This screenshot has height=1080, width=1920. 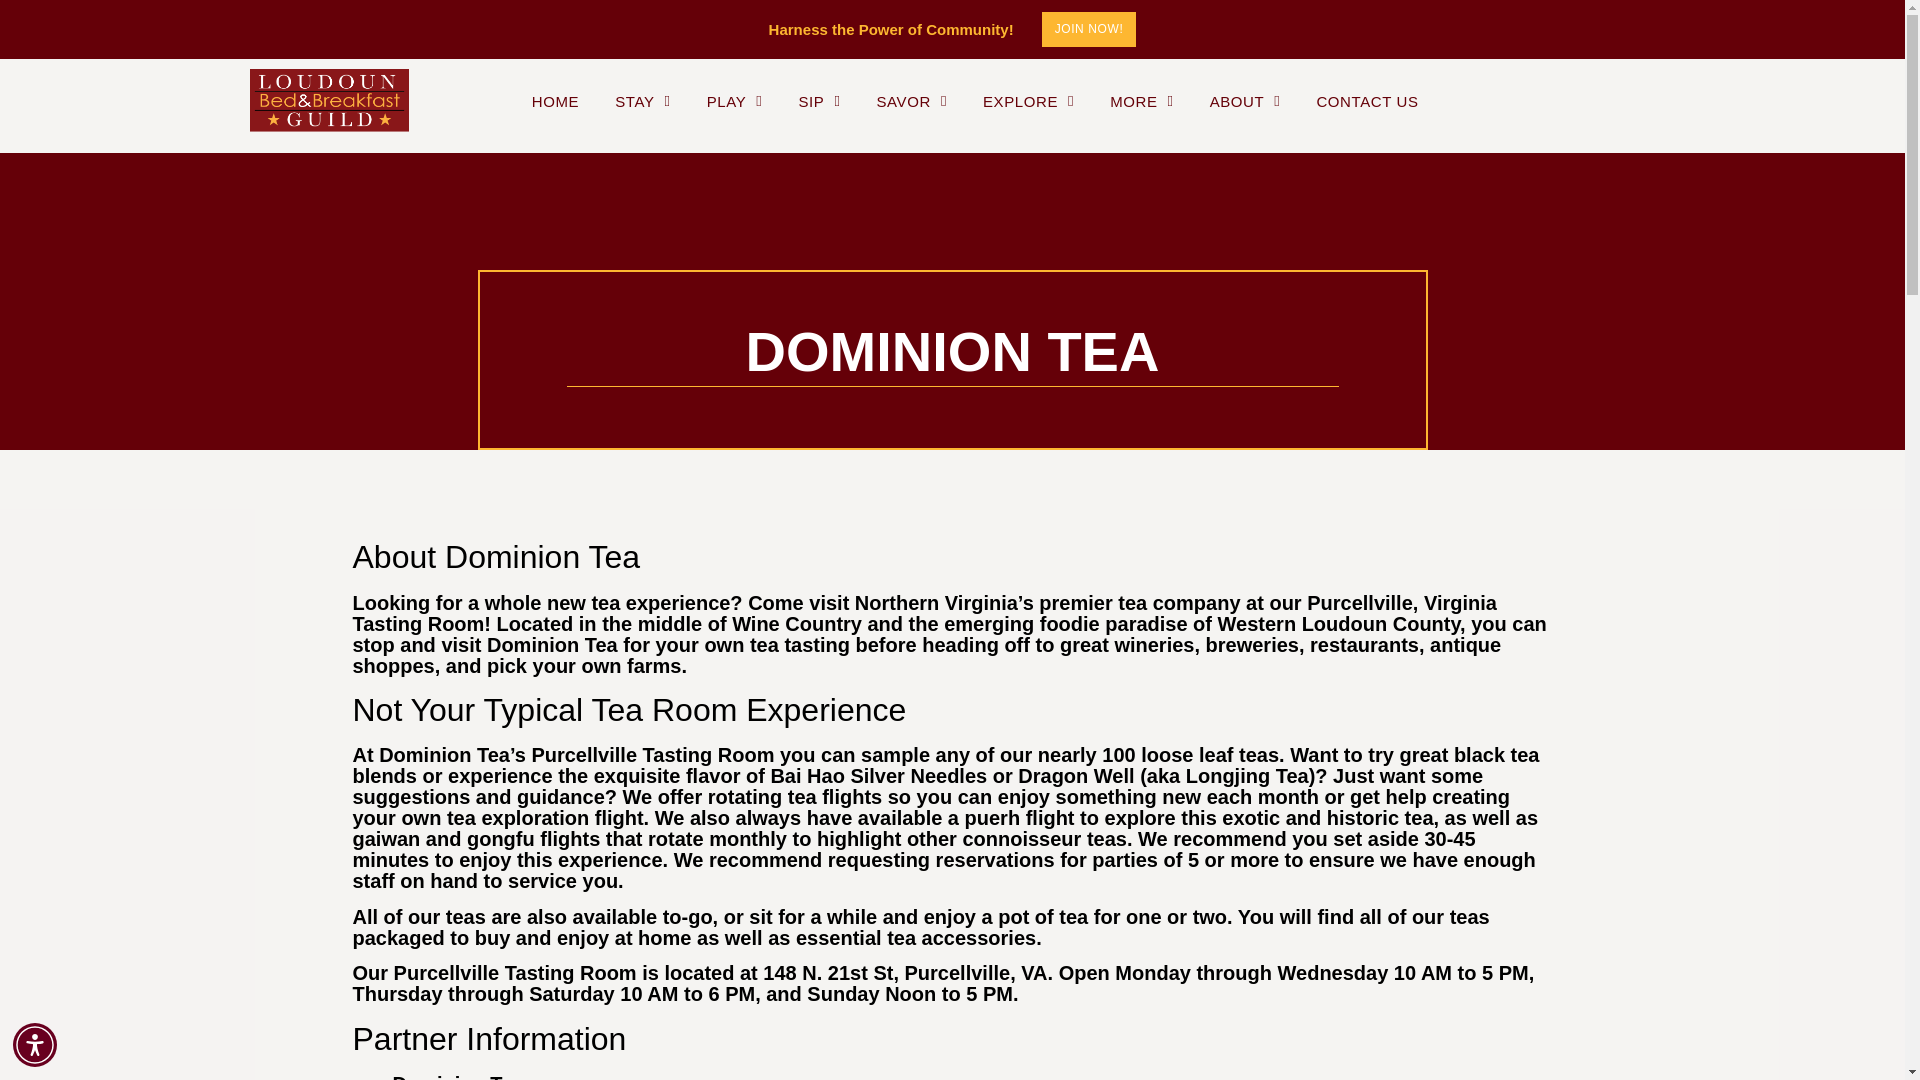 I want to click on HOME, so click(x=555, y=101).